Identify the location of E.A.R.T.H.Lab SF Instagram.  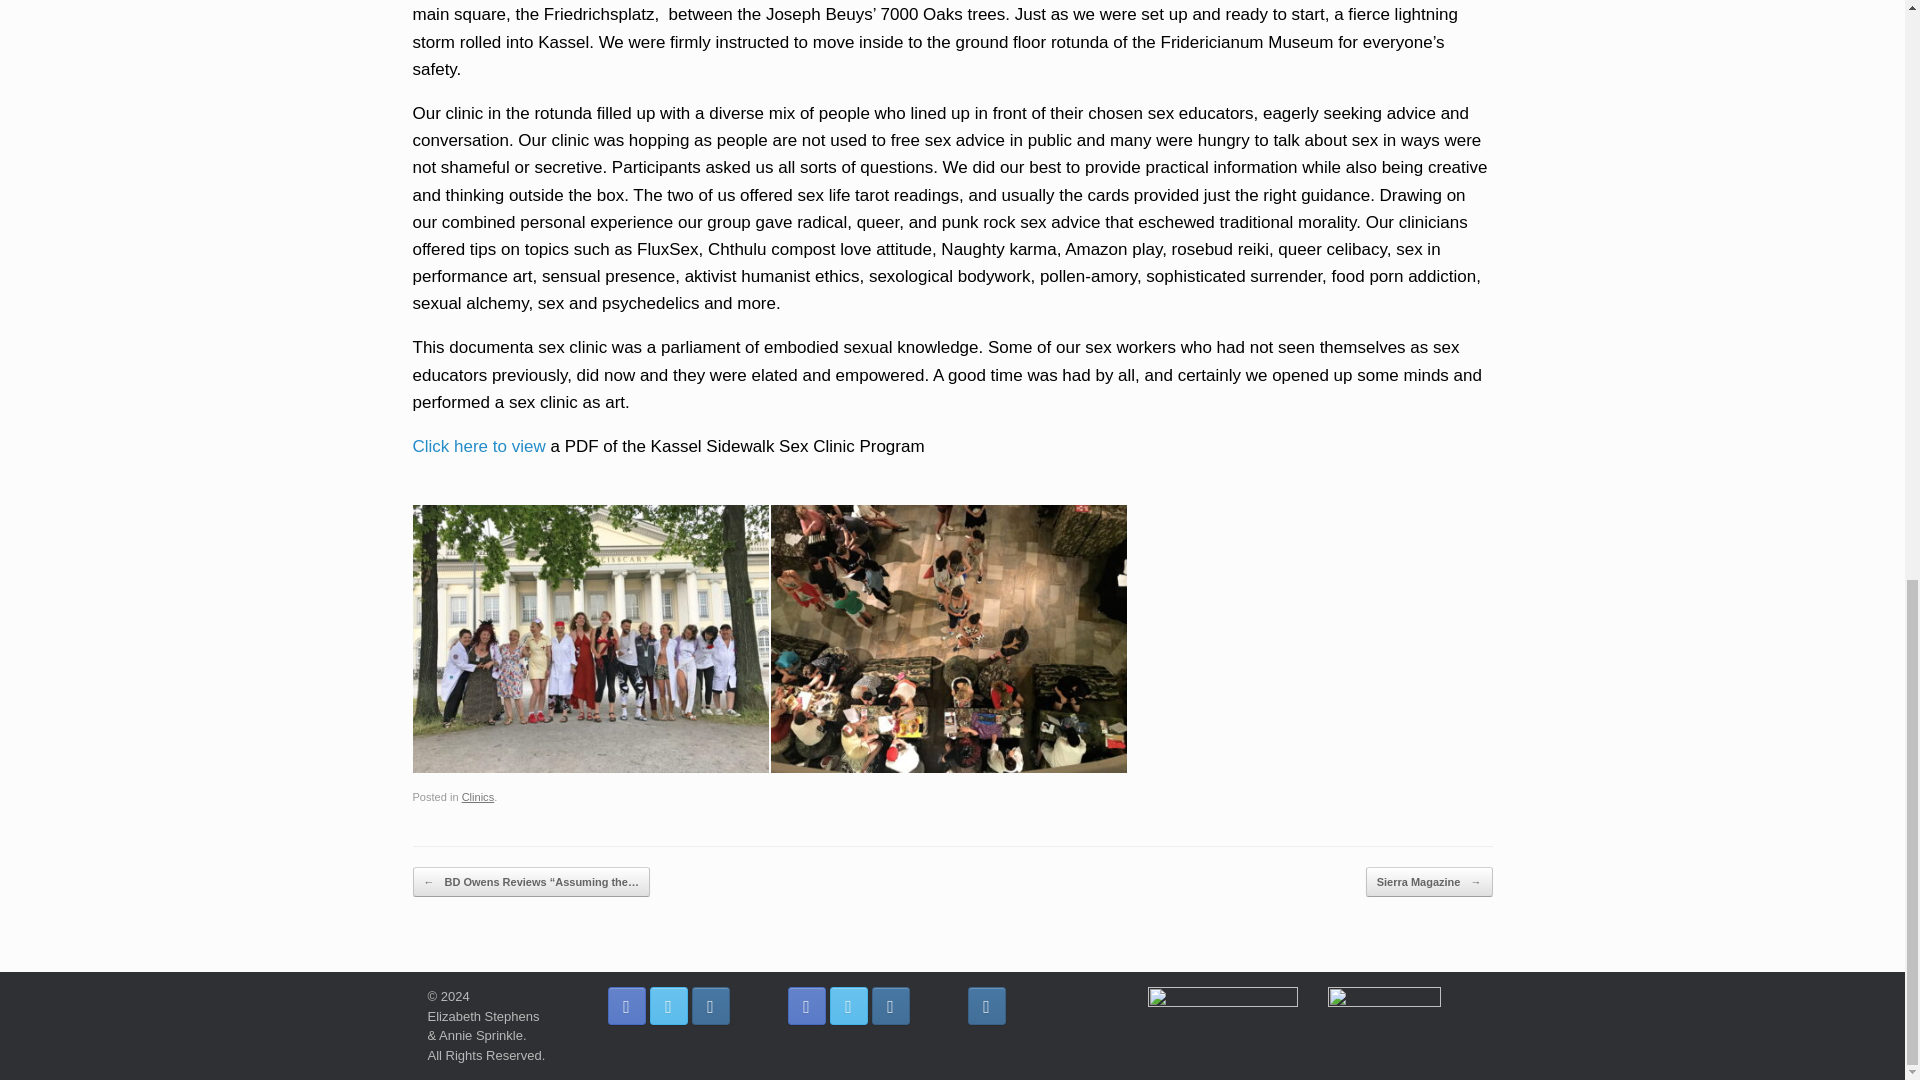
(710, 1006).